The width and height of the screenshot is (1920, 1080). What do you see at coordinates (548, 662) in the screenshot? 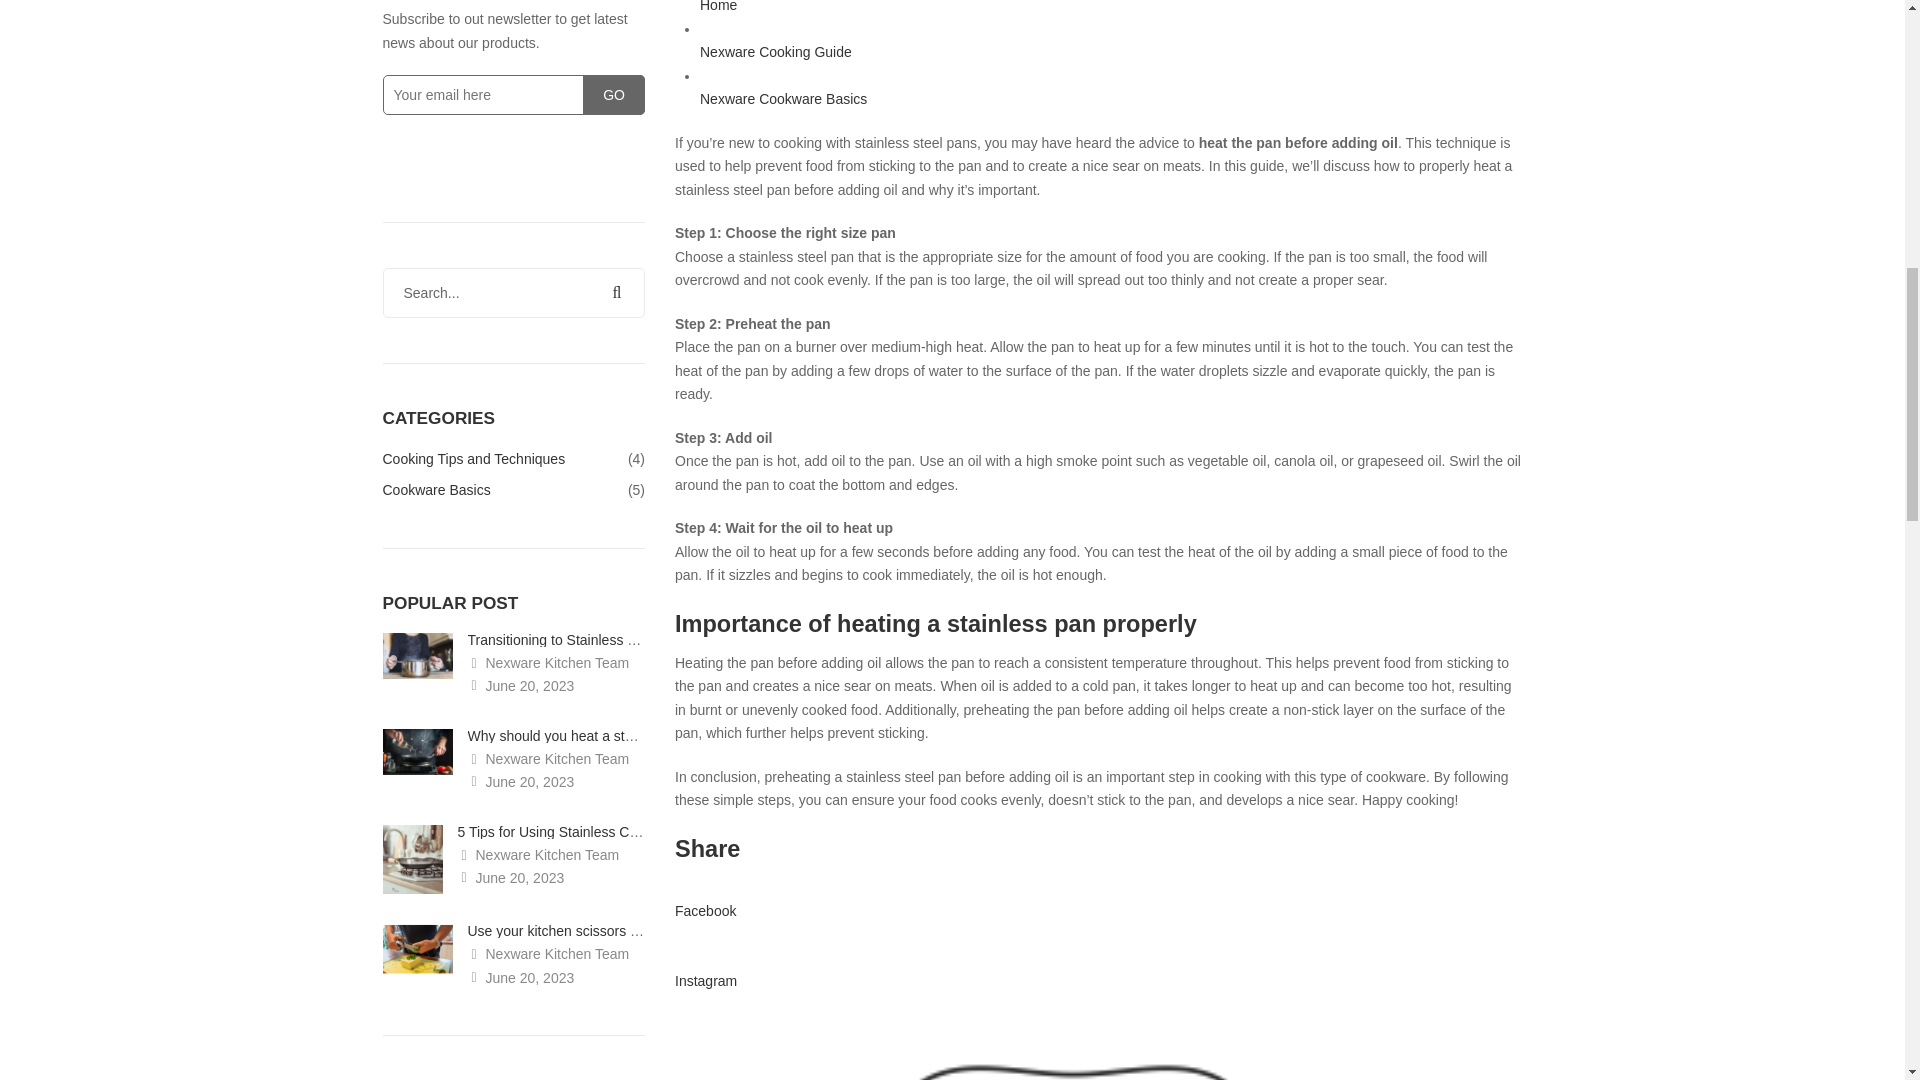
I see `Nexware Kitchen Team` at bounding box center [548, 662].